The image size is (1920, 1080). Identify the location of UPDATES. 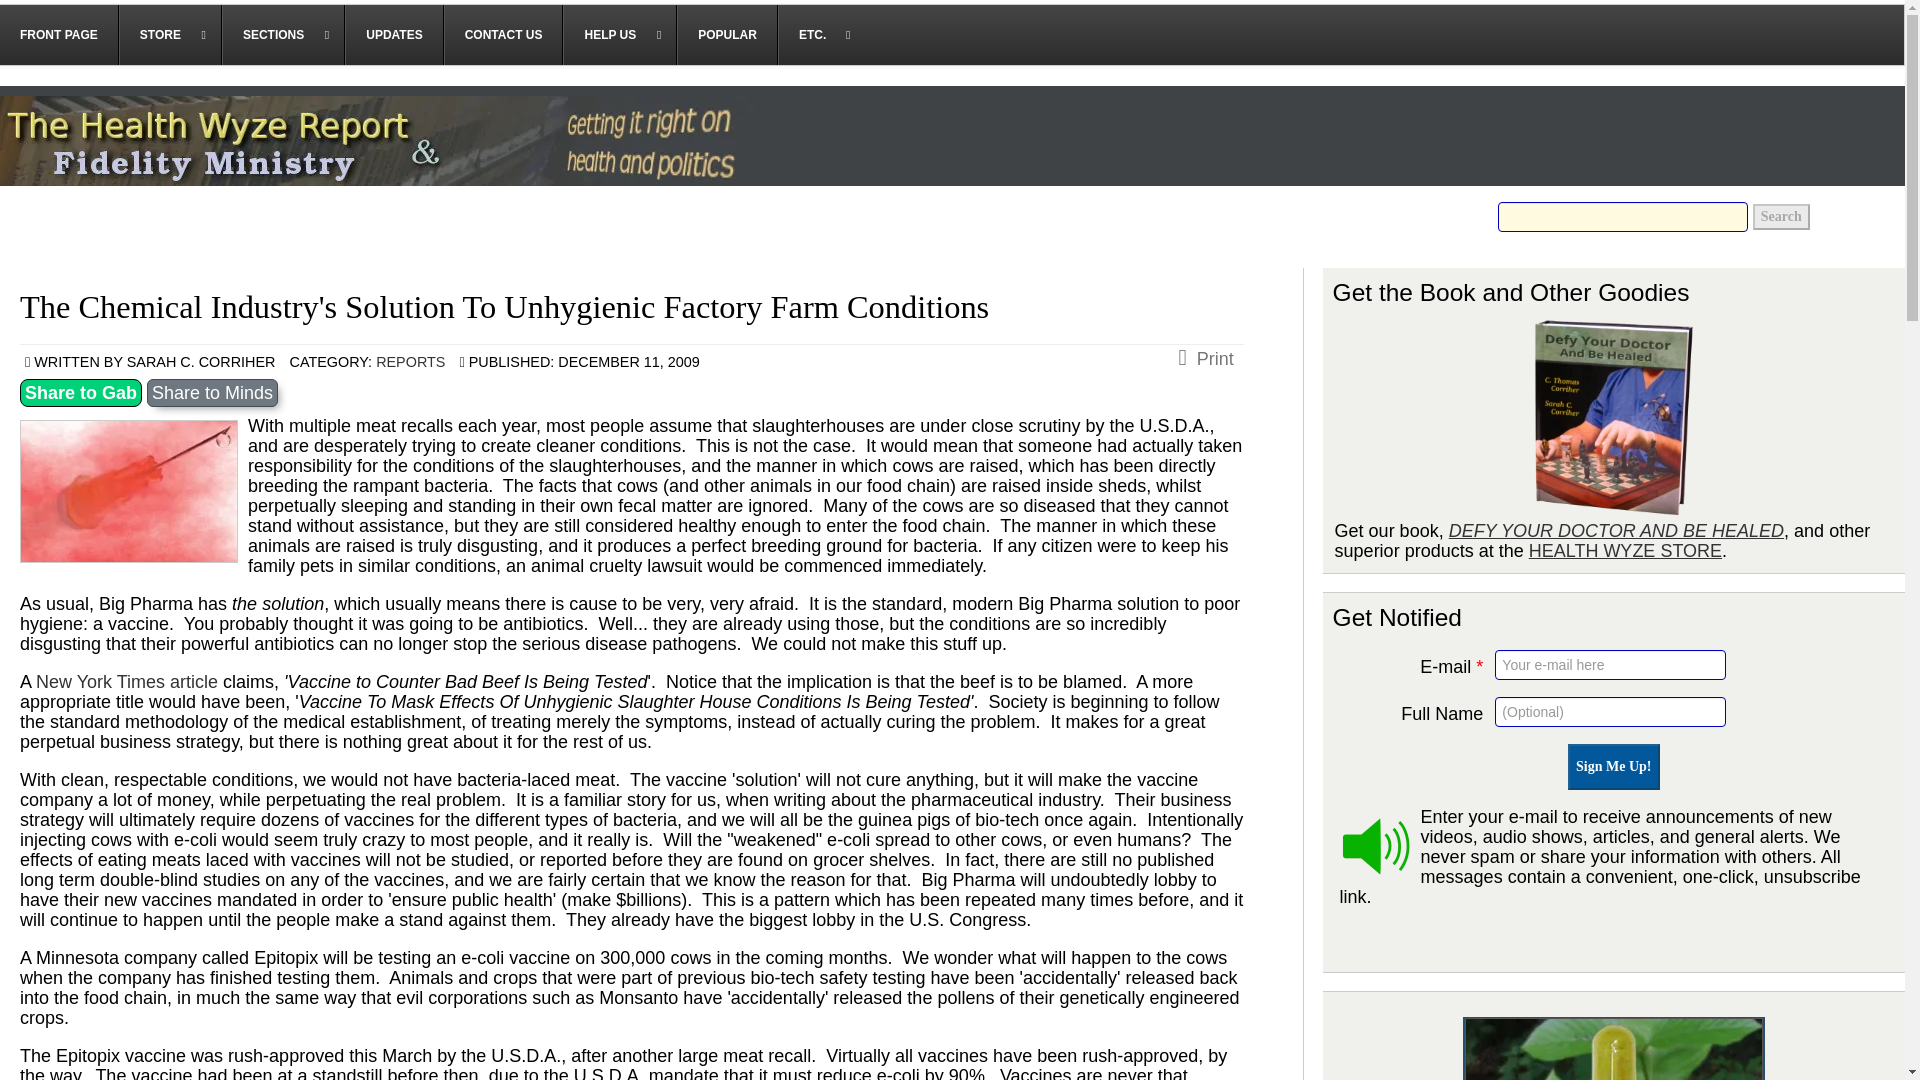
(394, 34).